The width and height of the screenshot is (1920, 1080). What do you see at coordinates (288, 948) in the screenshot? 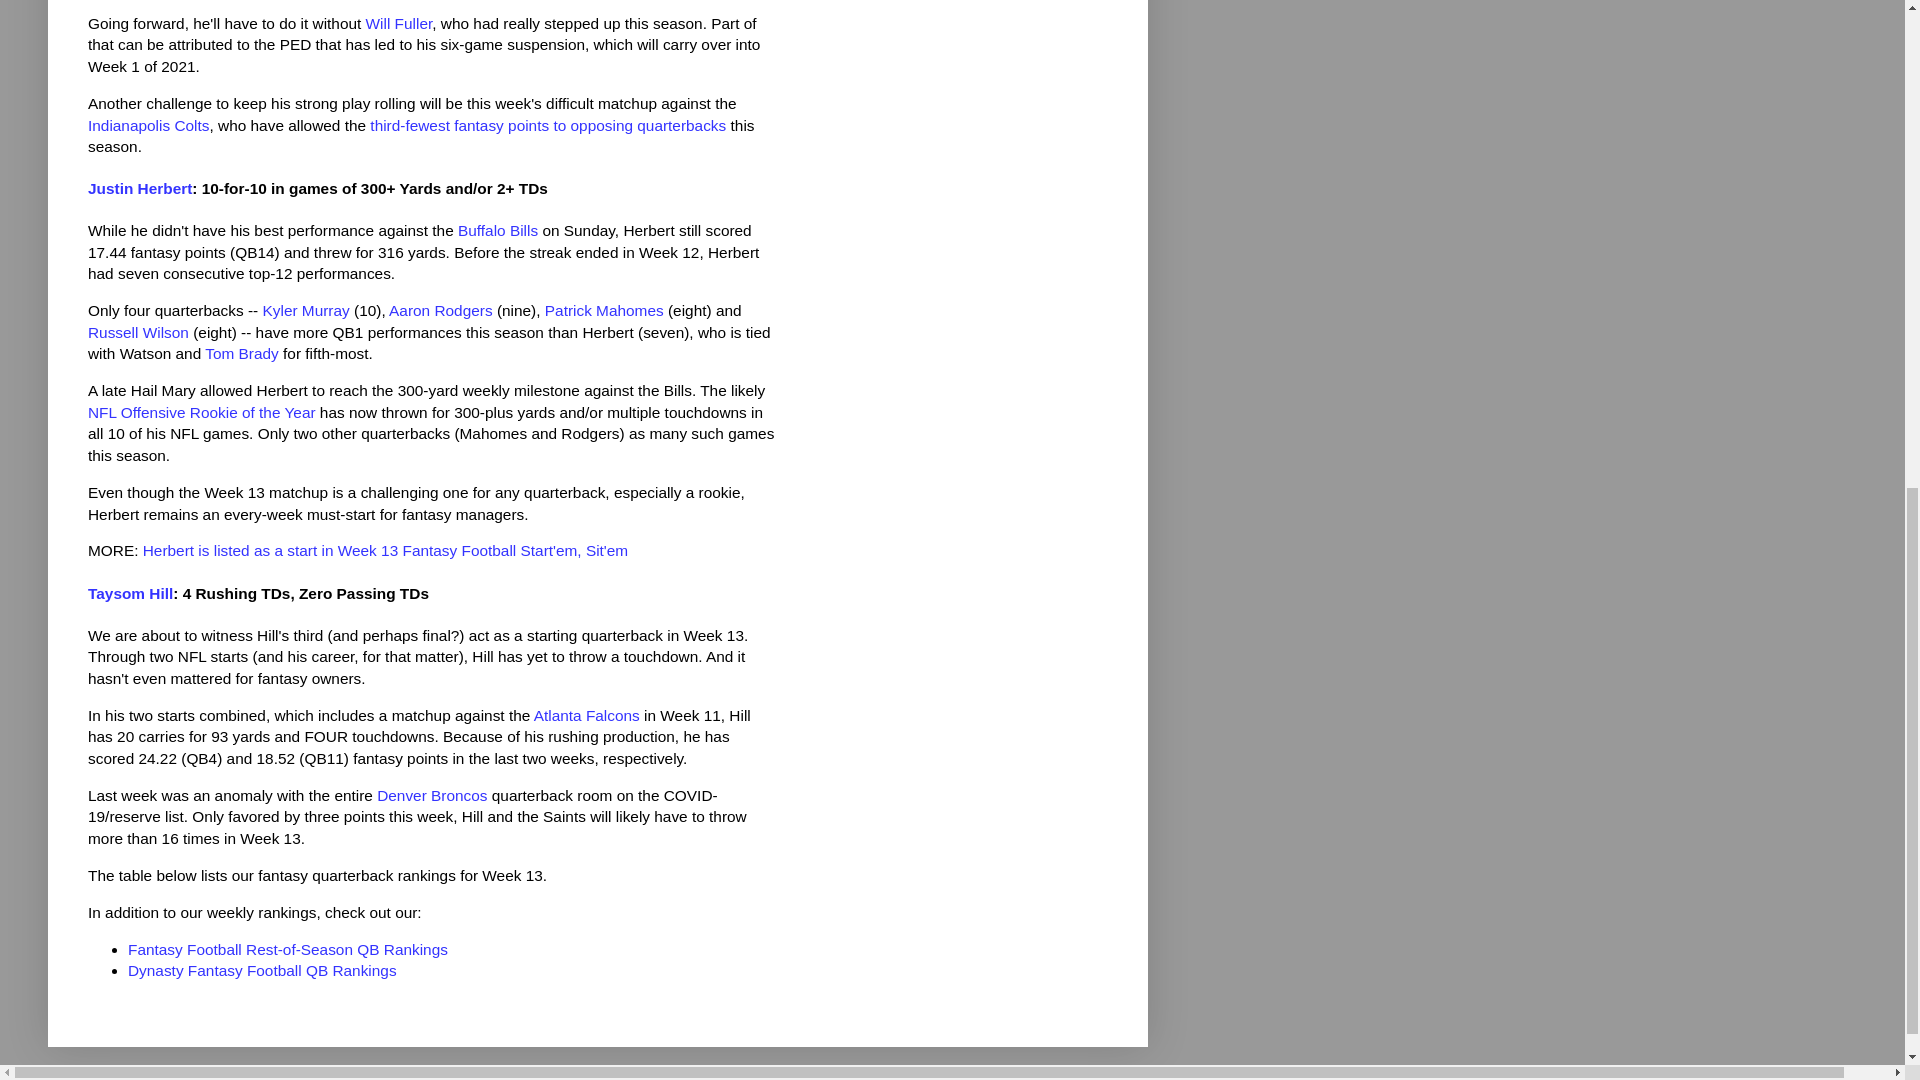
I see `Fantasy Football Rest-of-Season QB Rankings` at bounding box center [288, 948].